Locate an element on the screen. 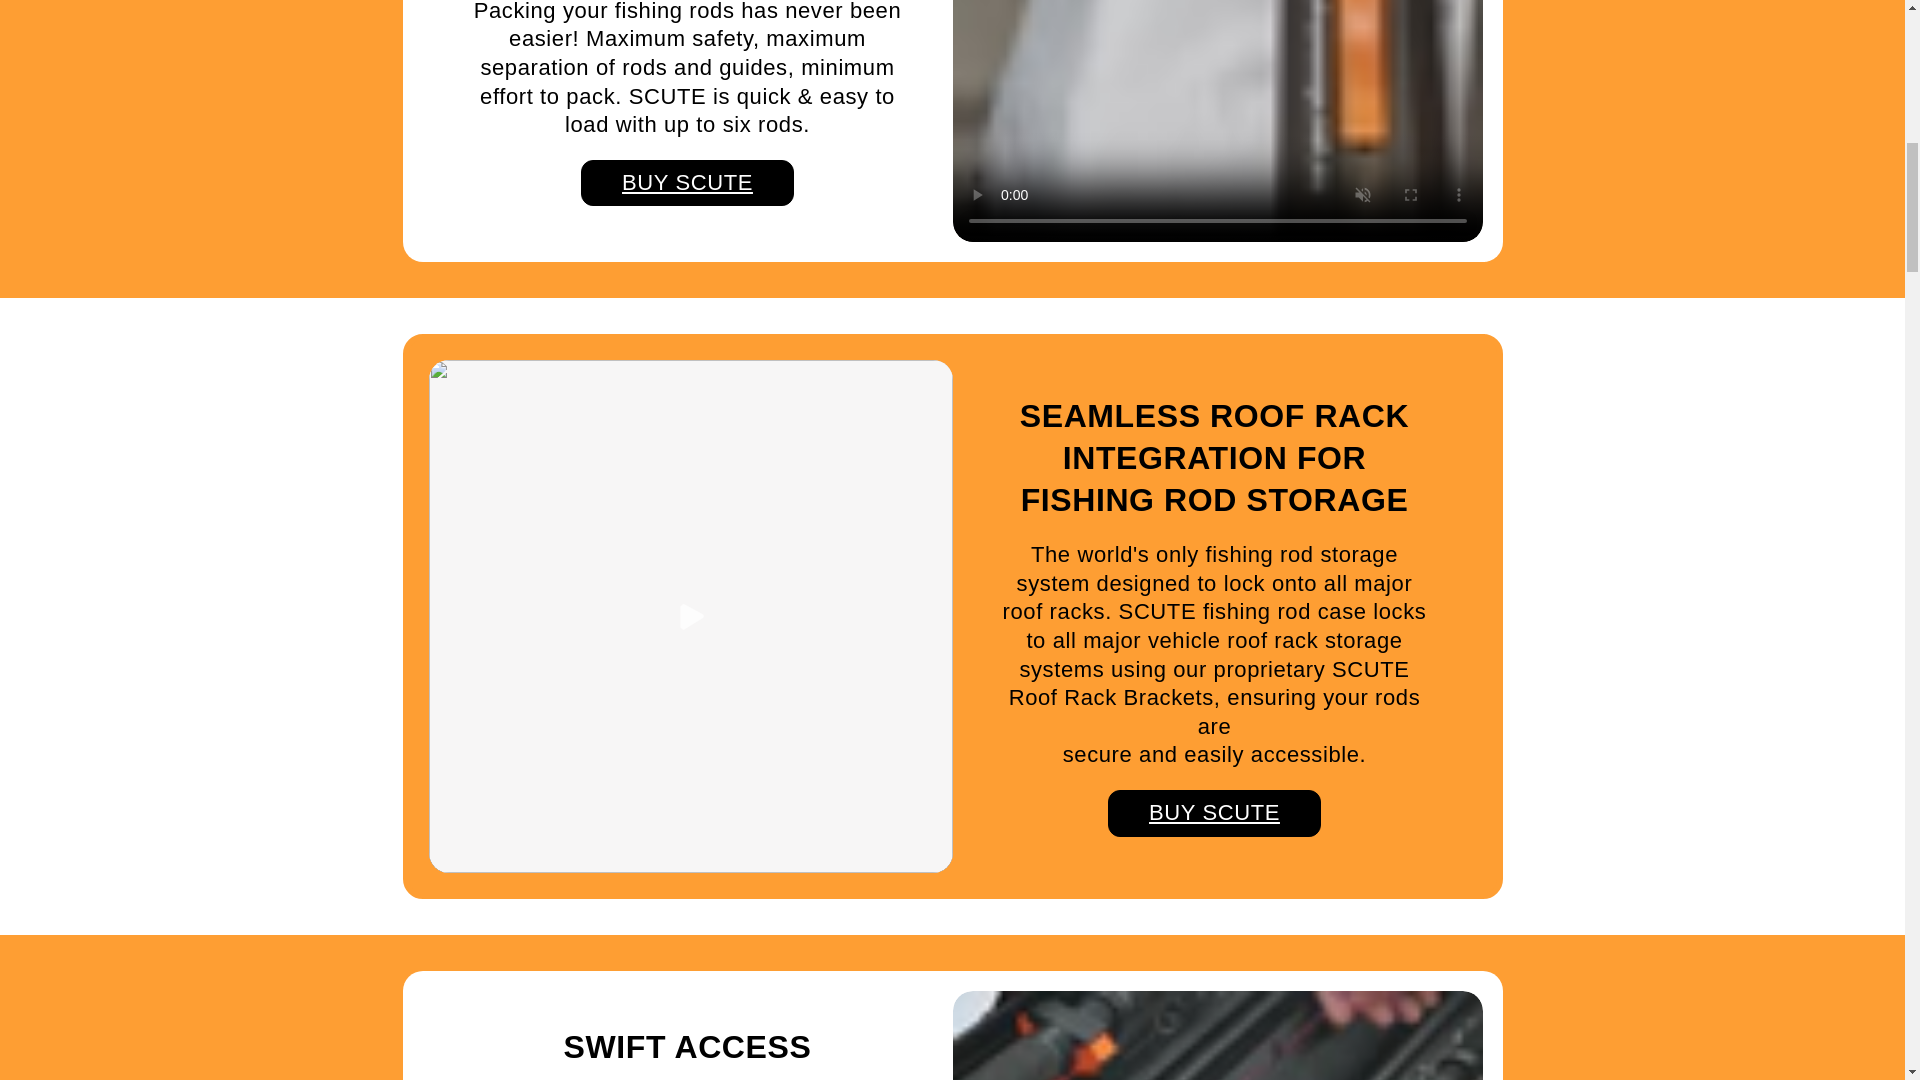 This screenshot has width=1920, height=1080. BUY SCUTE is located at coordinates (688, 183).